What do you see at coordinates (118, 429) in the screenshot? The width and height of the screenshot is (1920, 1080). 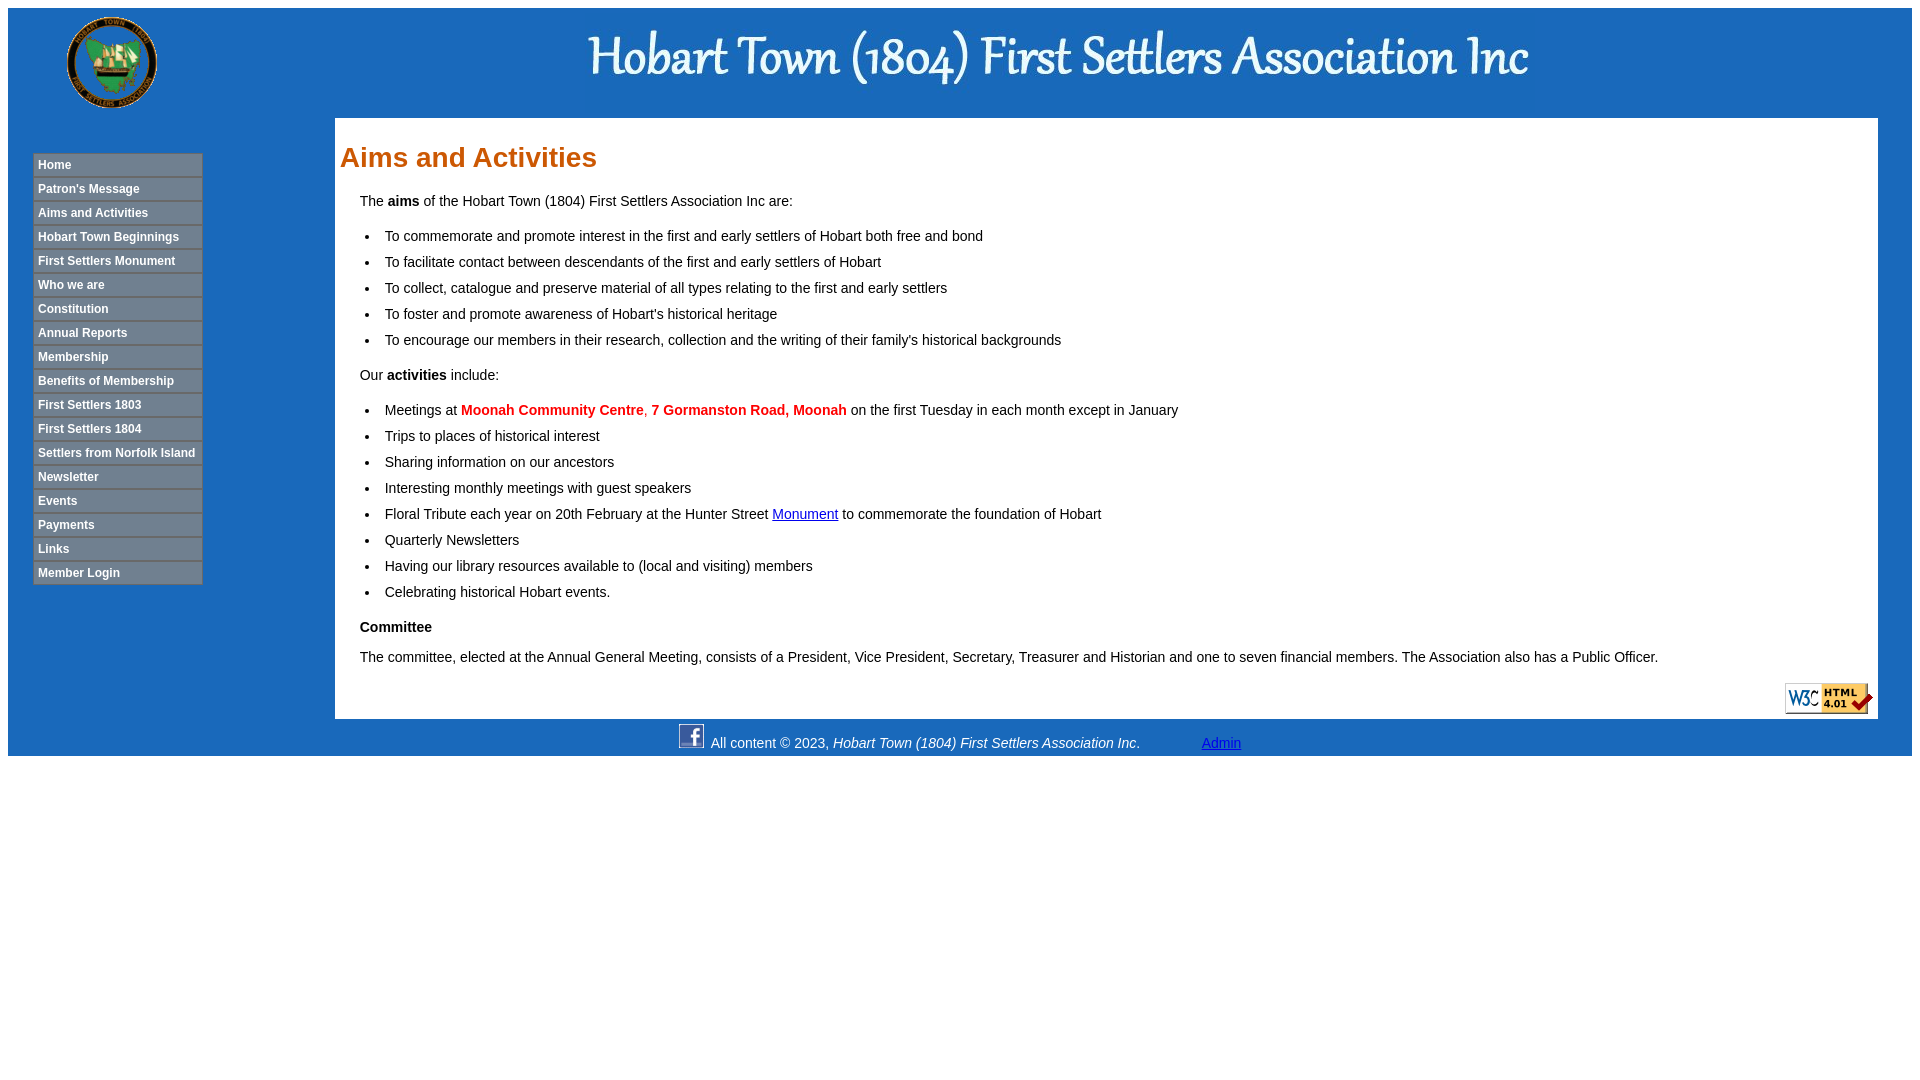 I see `First Settlers 1804` at bounding box center [118, 429].